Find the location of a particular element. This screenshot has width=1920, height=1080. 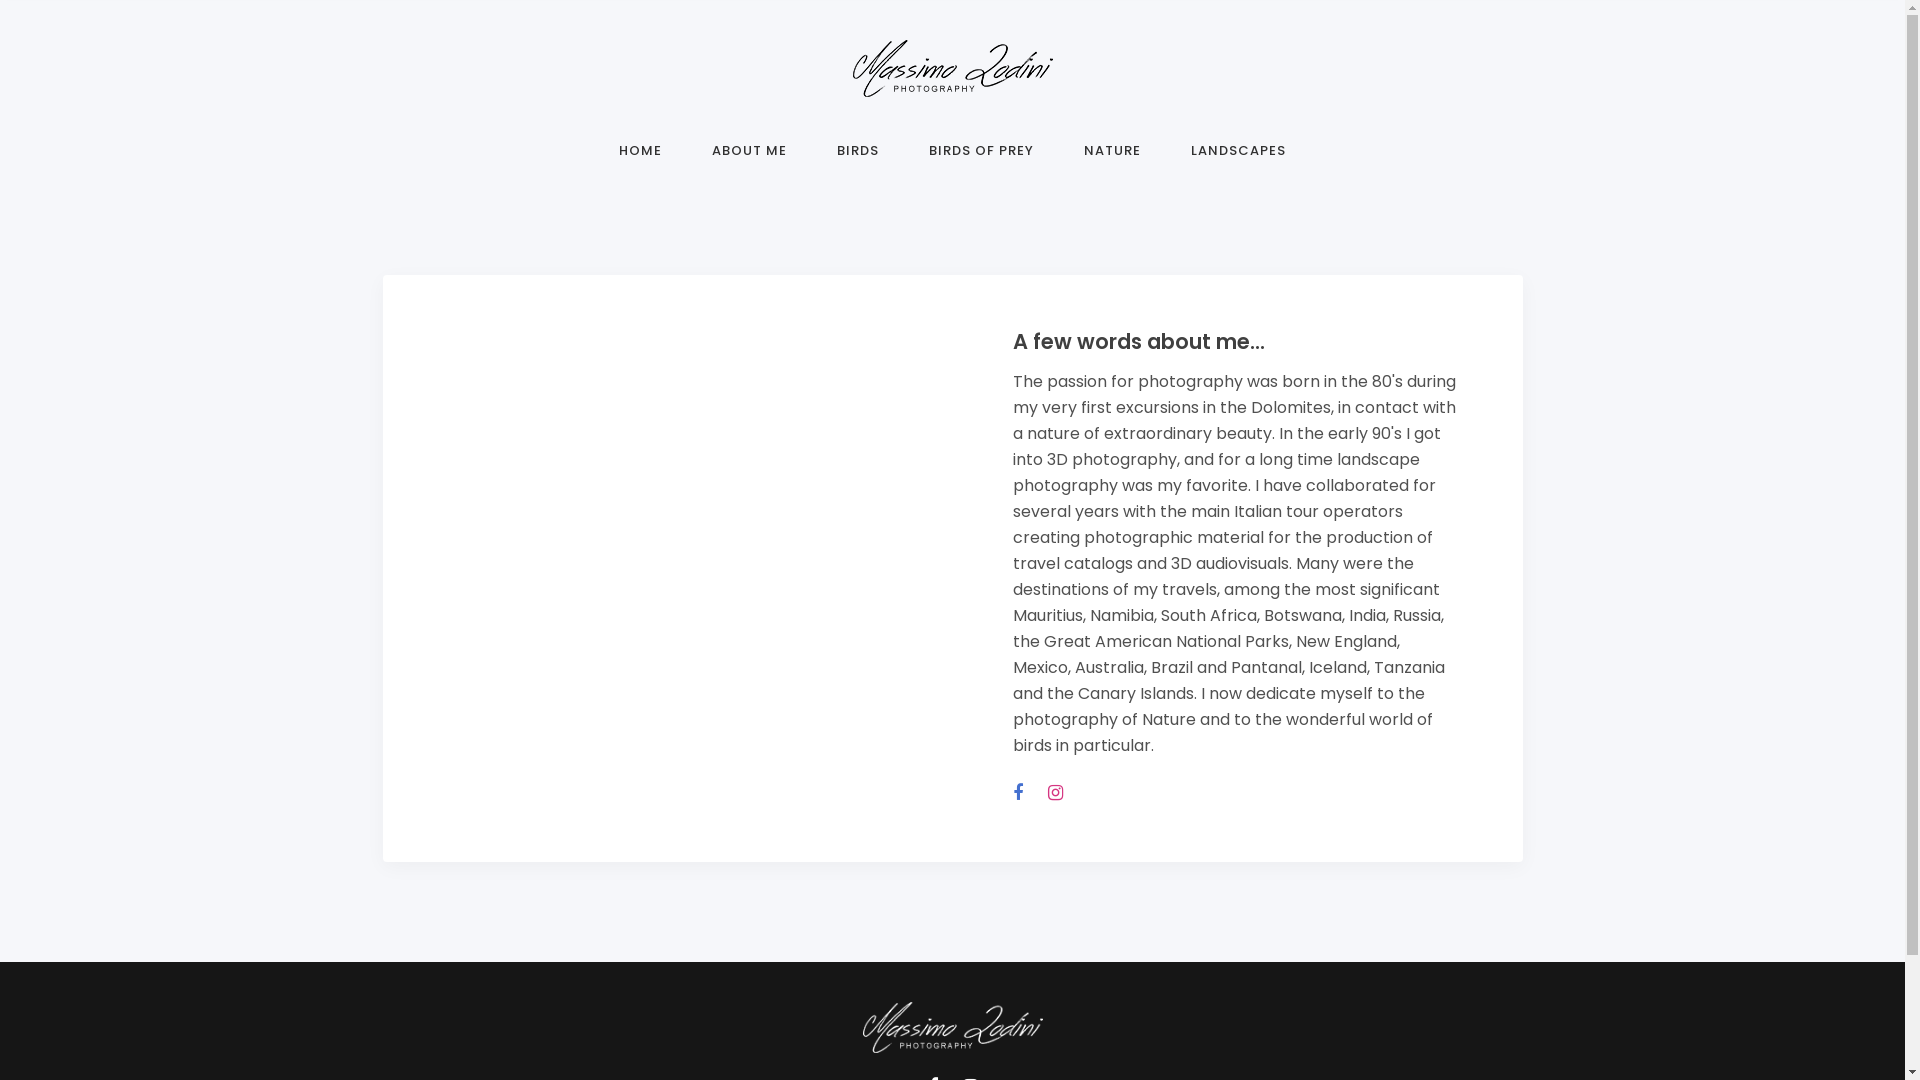

HOME is located at coordinates (640, 156).